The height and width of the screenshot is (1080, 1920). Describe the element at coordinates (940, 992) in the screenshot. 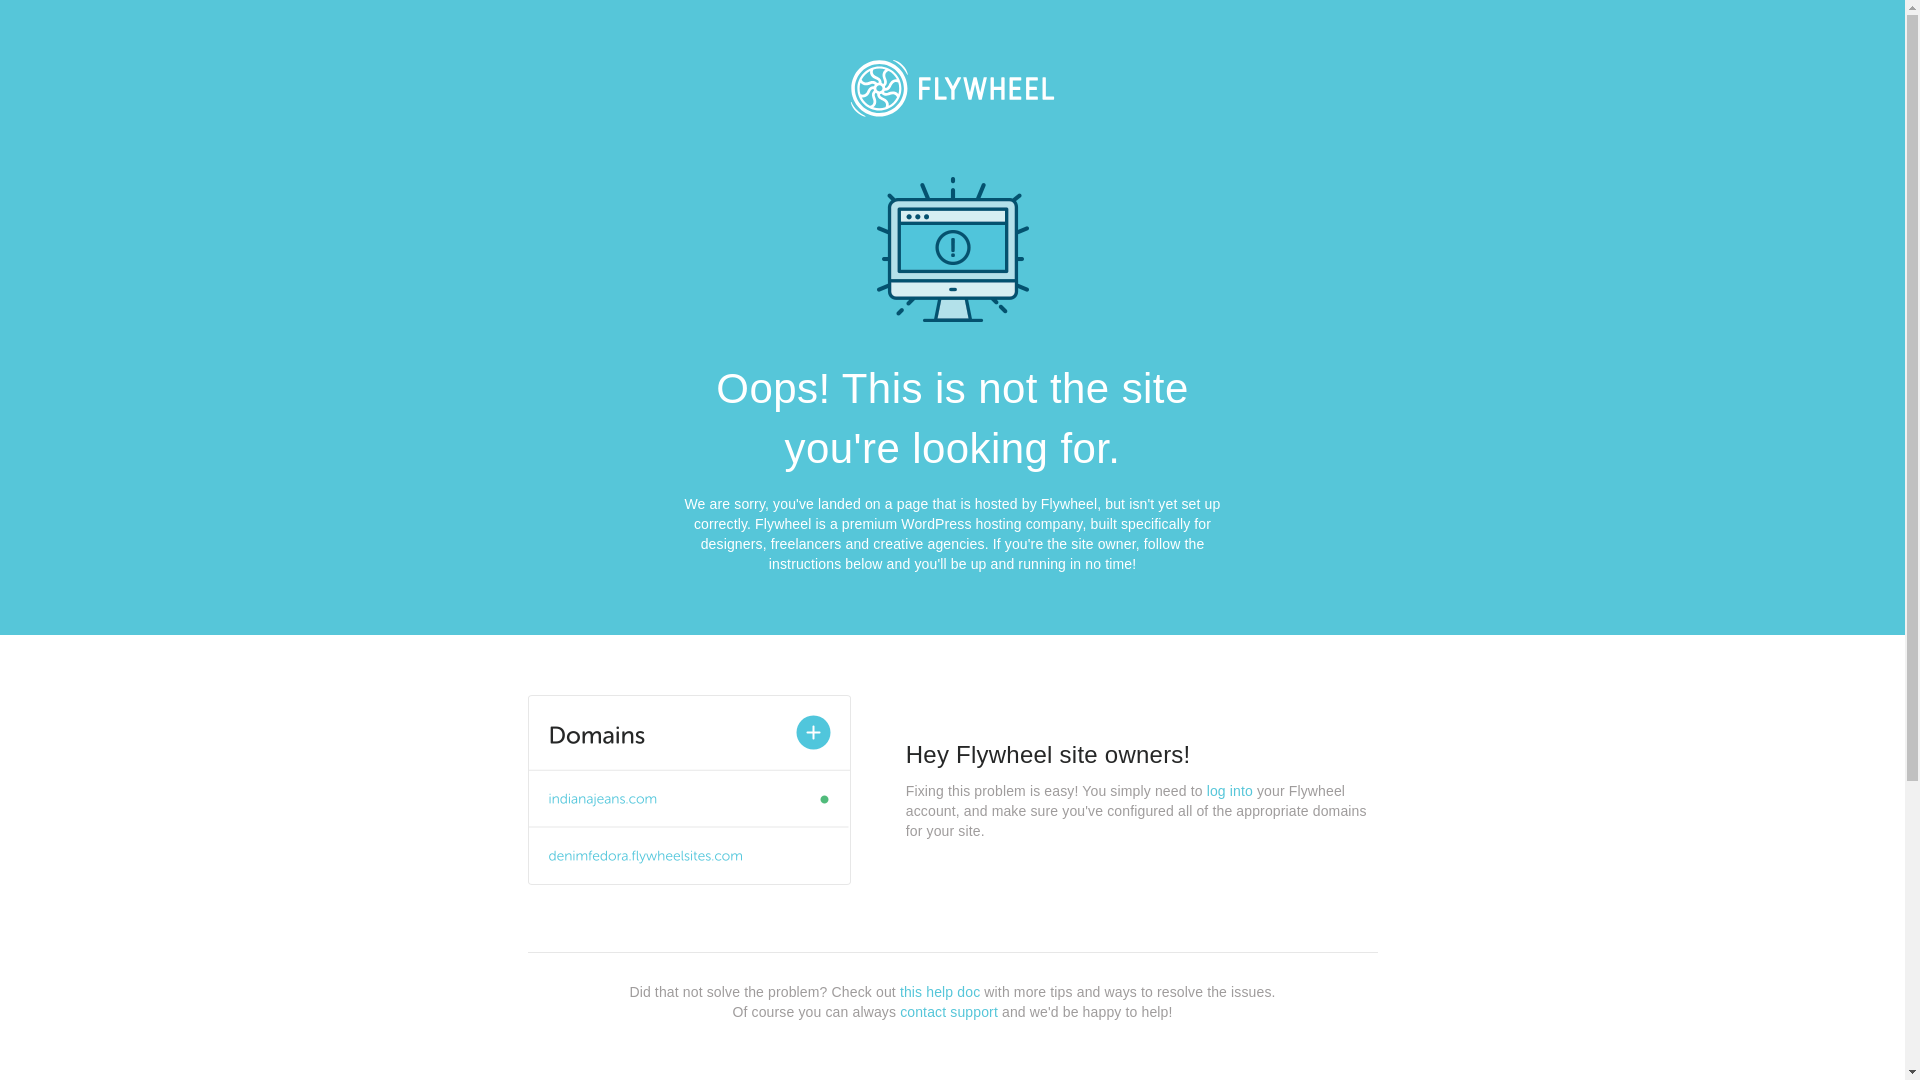

I see `this help doc` at that location.